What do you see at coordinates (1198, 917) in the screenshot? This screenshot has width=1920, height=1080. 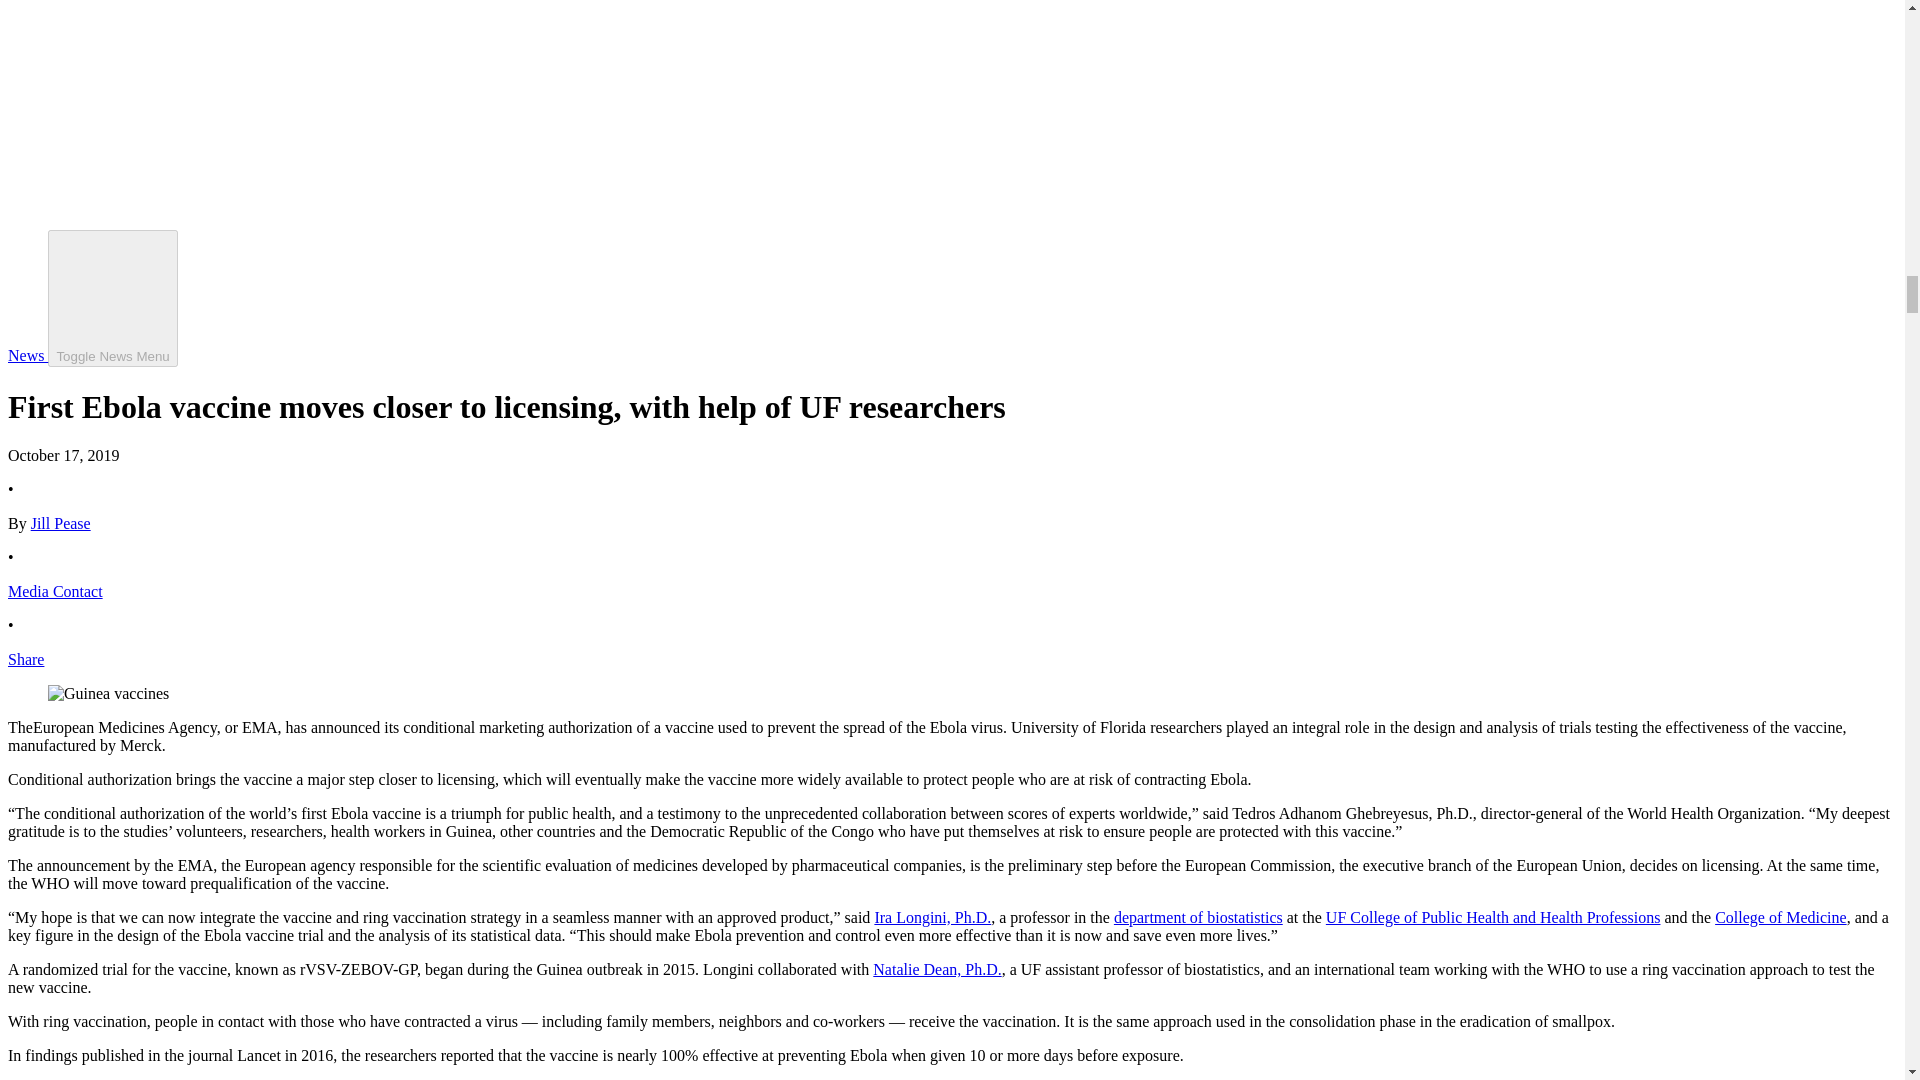 I see `department of biostatistics` at bounding box center [1198, 917].